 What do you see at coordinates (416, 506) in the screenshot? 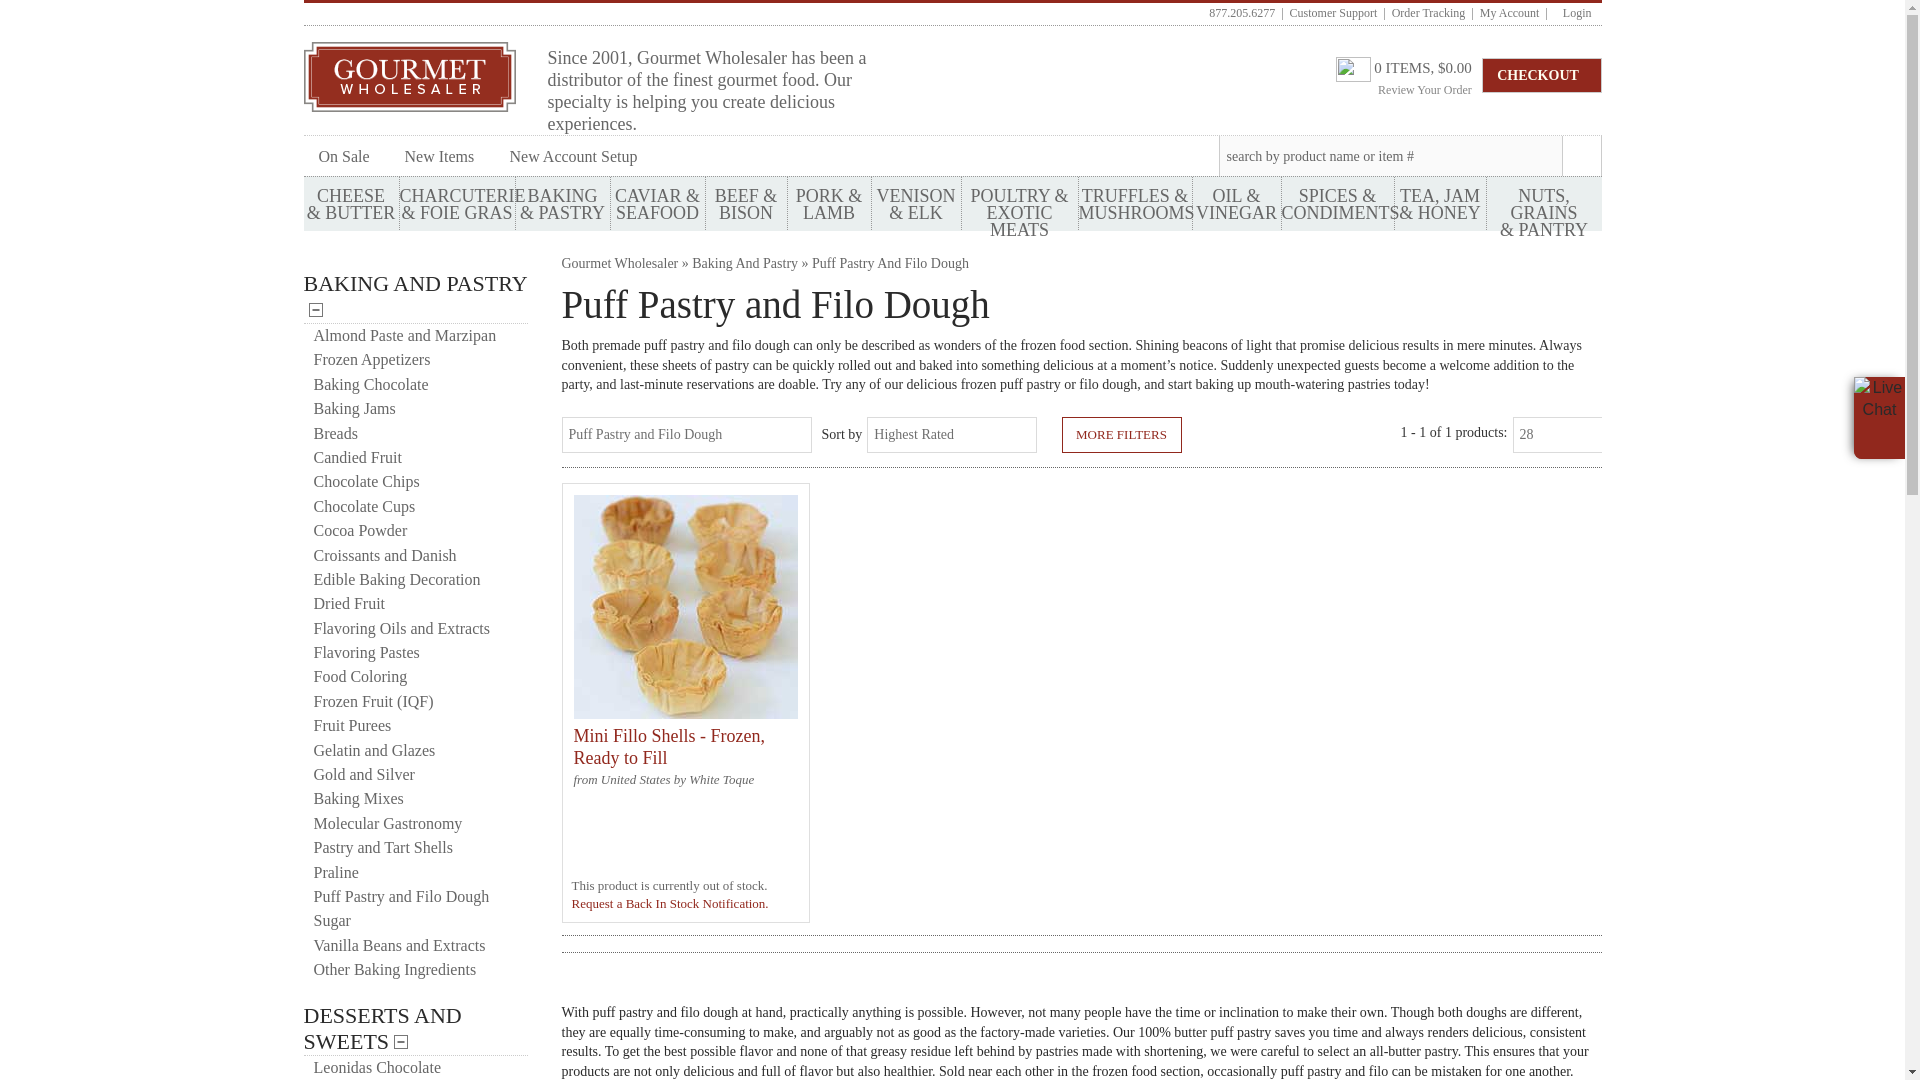
I see `Chocolate Cups` at bounding box center [416, 506].